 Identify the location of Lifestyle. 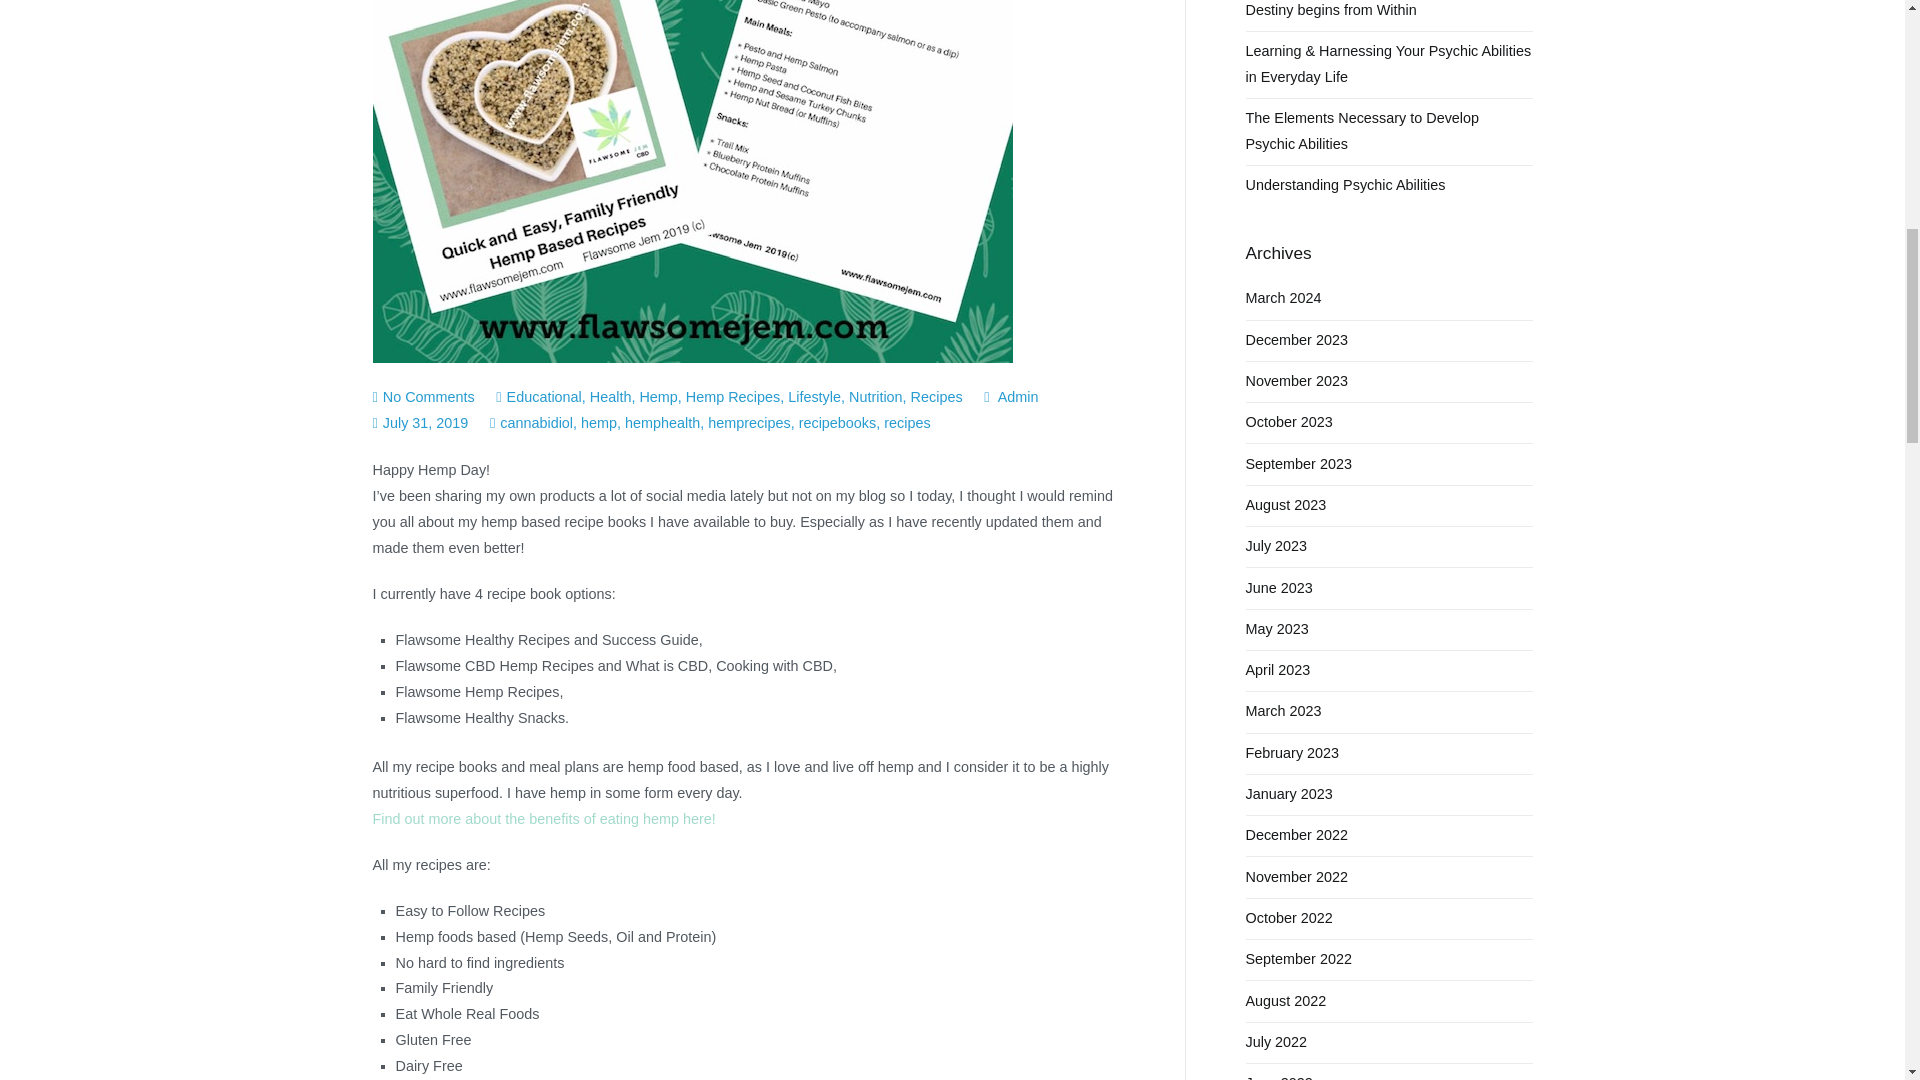
(658, 396).